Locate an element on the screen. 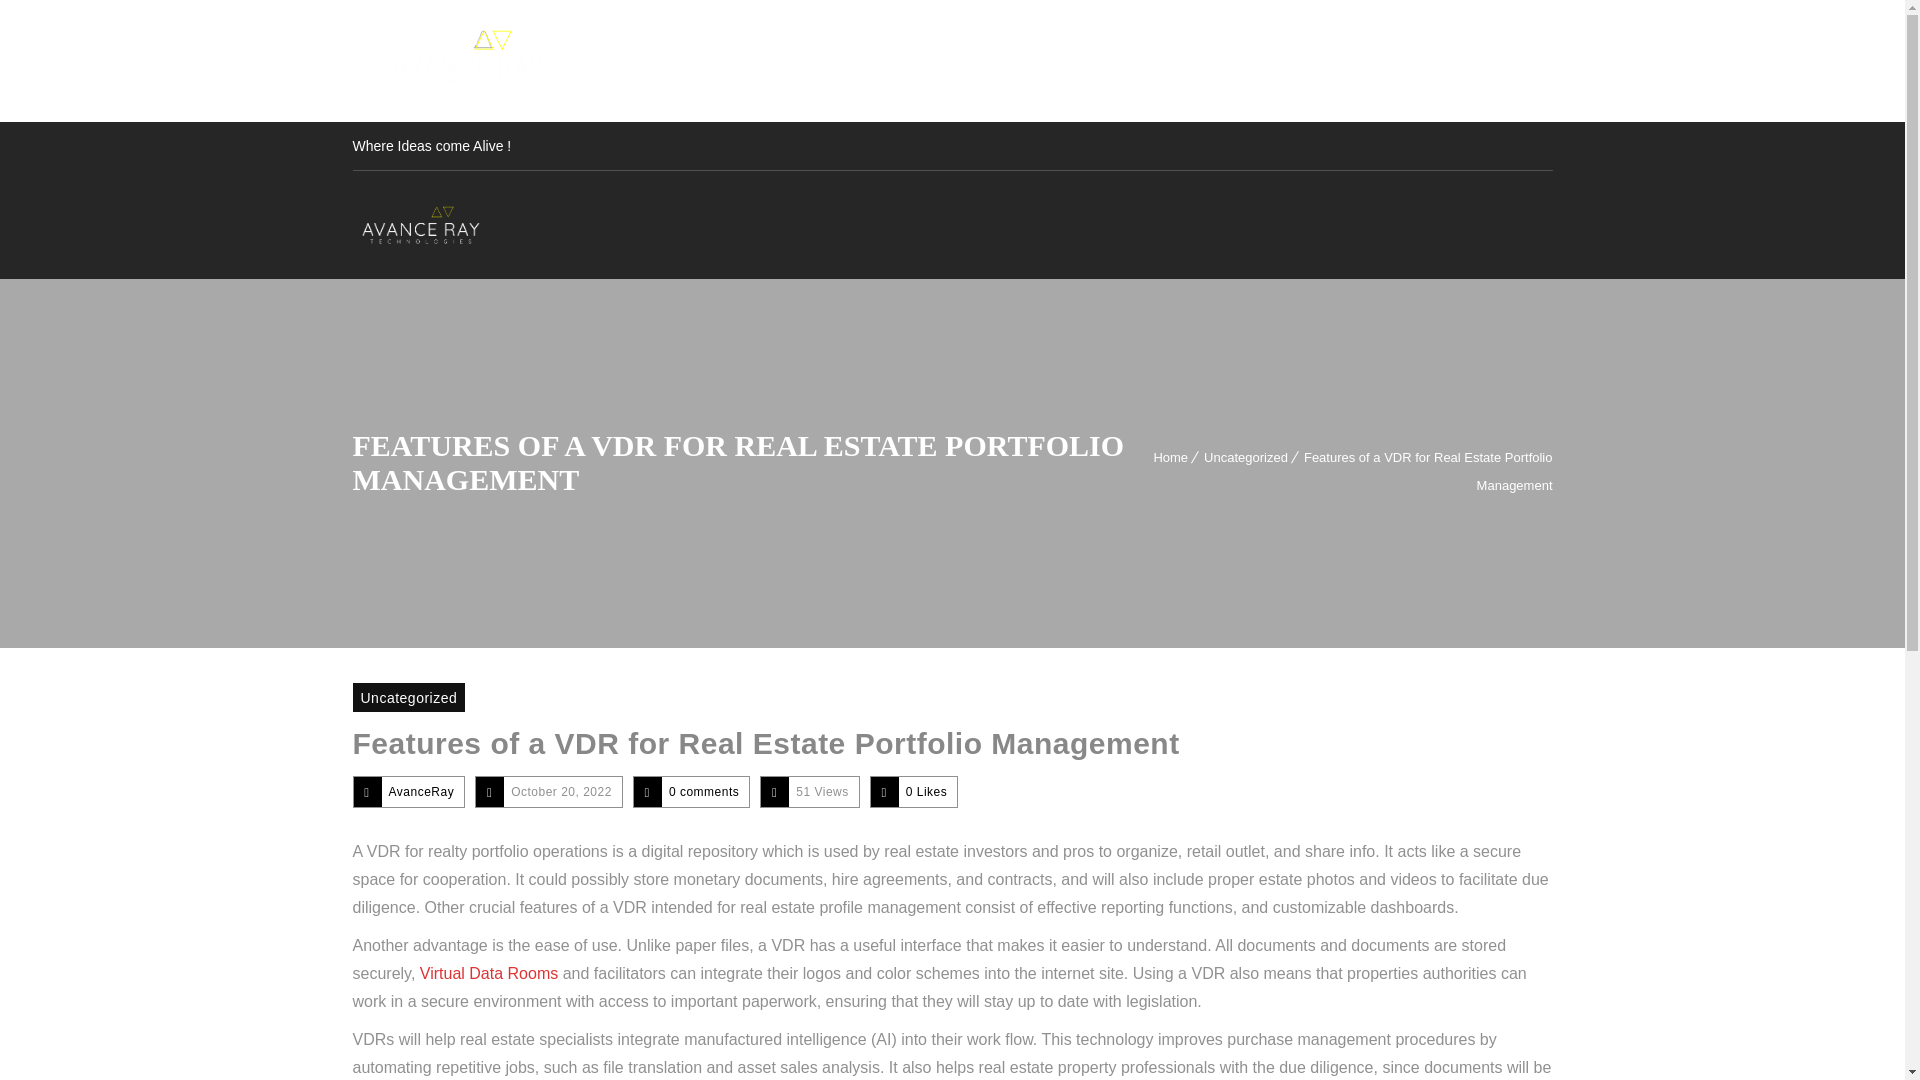 This screenshot has height=1080, width=1920. Features is located at coordinates (1364, 60).